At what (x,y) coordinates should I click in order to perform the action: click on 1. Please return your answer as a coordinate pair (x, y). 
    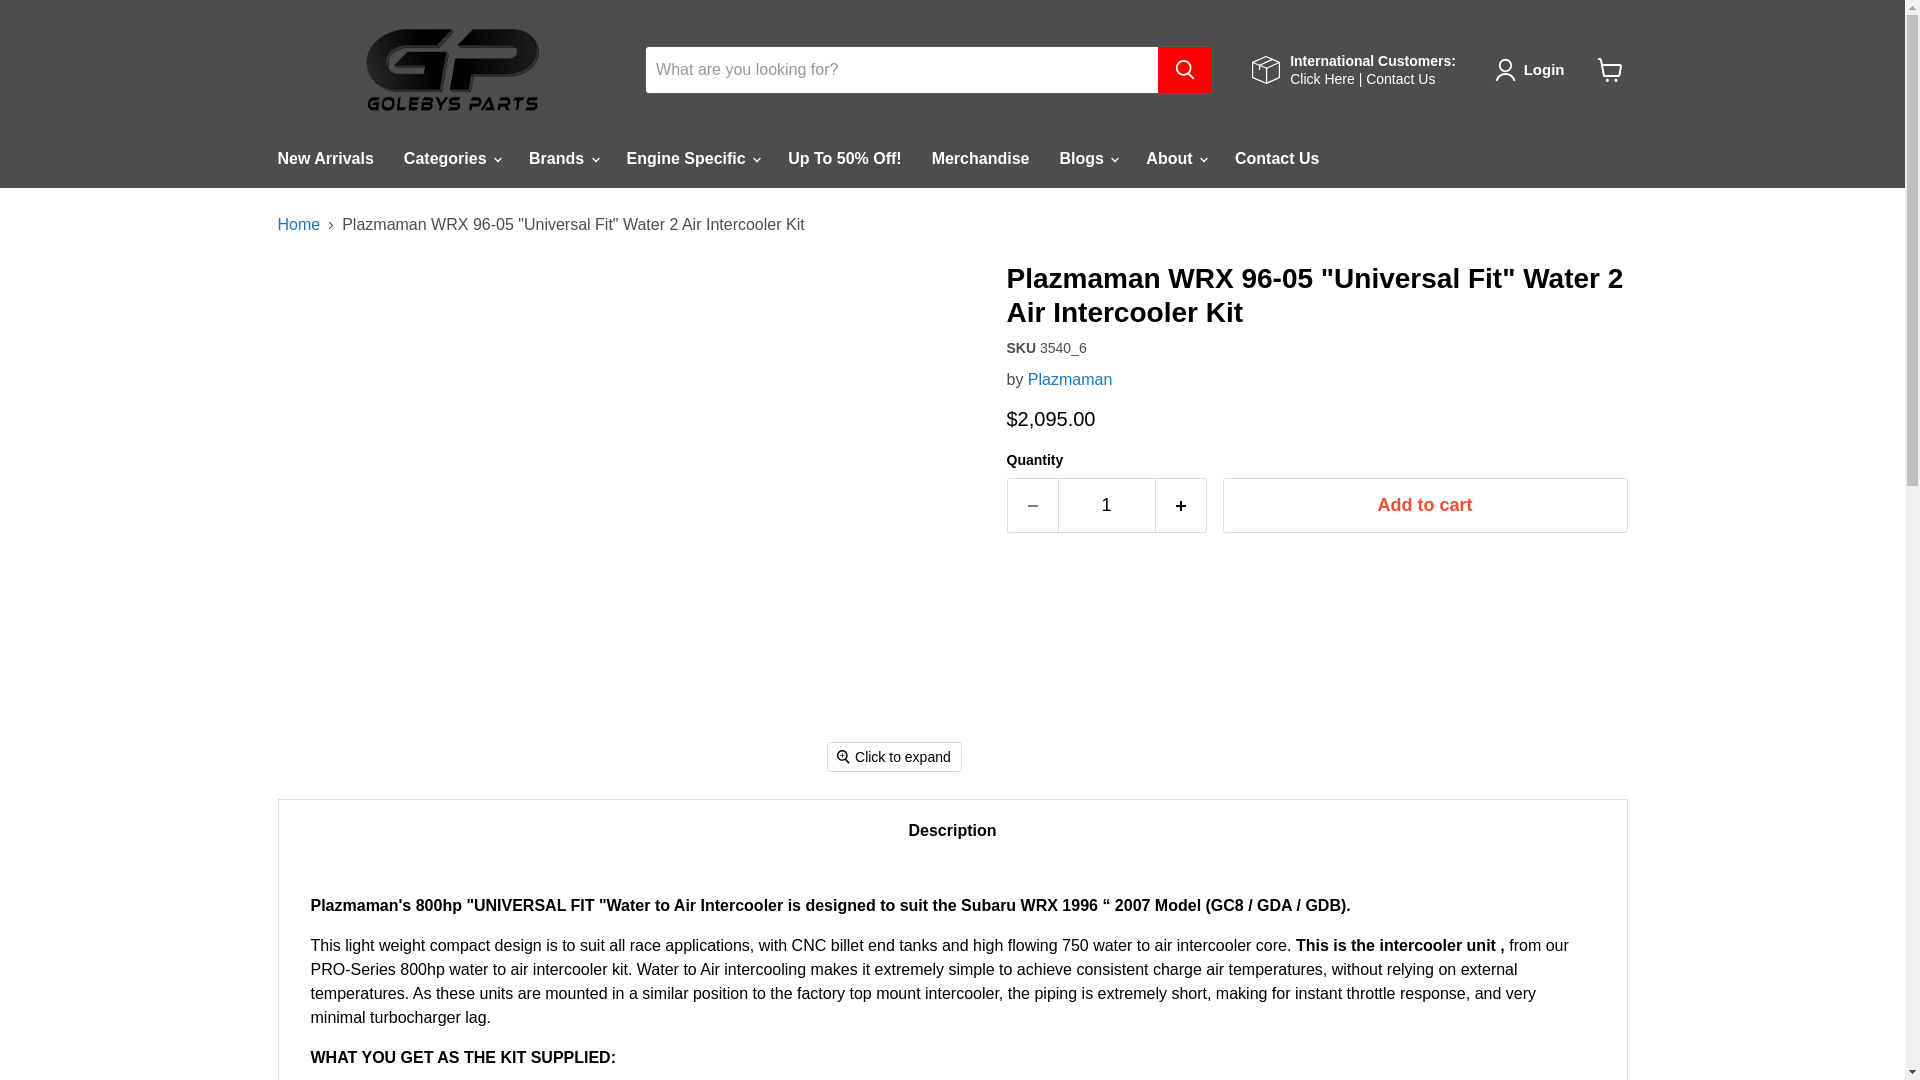
    Looking at the image, I should click on (1106, 506).